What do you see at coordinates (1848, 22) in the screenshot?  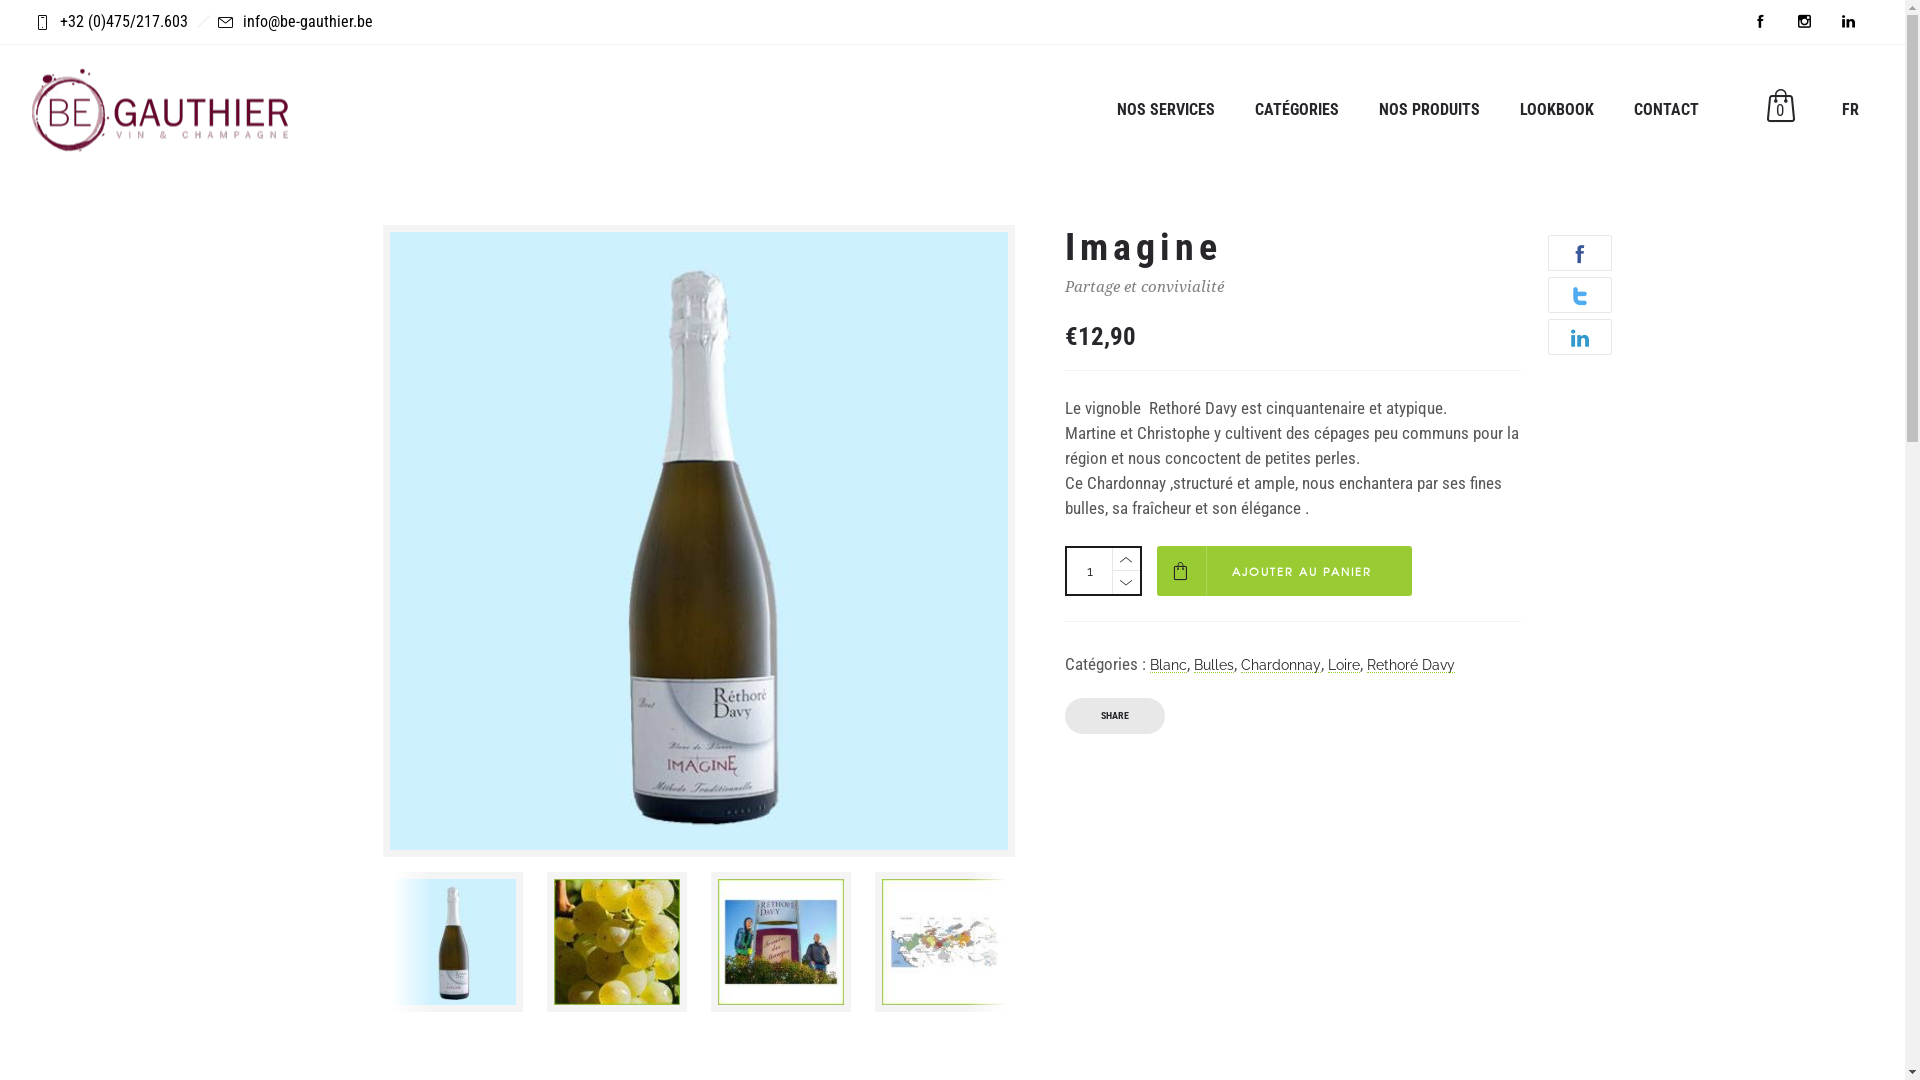 I see `LinkedIN` at bounding box center [1848, 22].